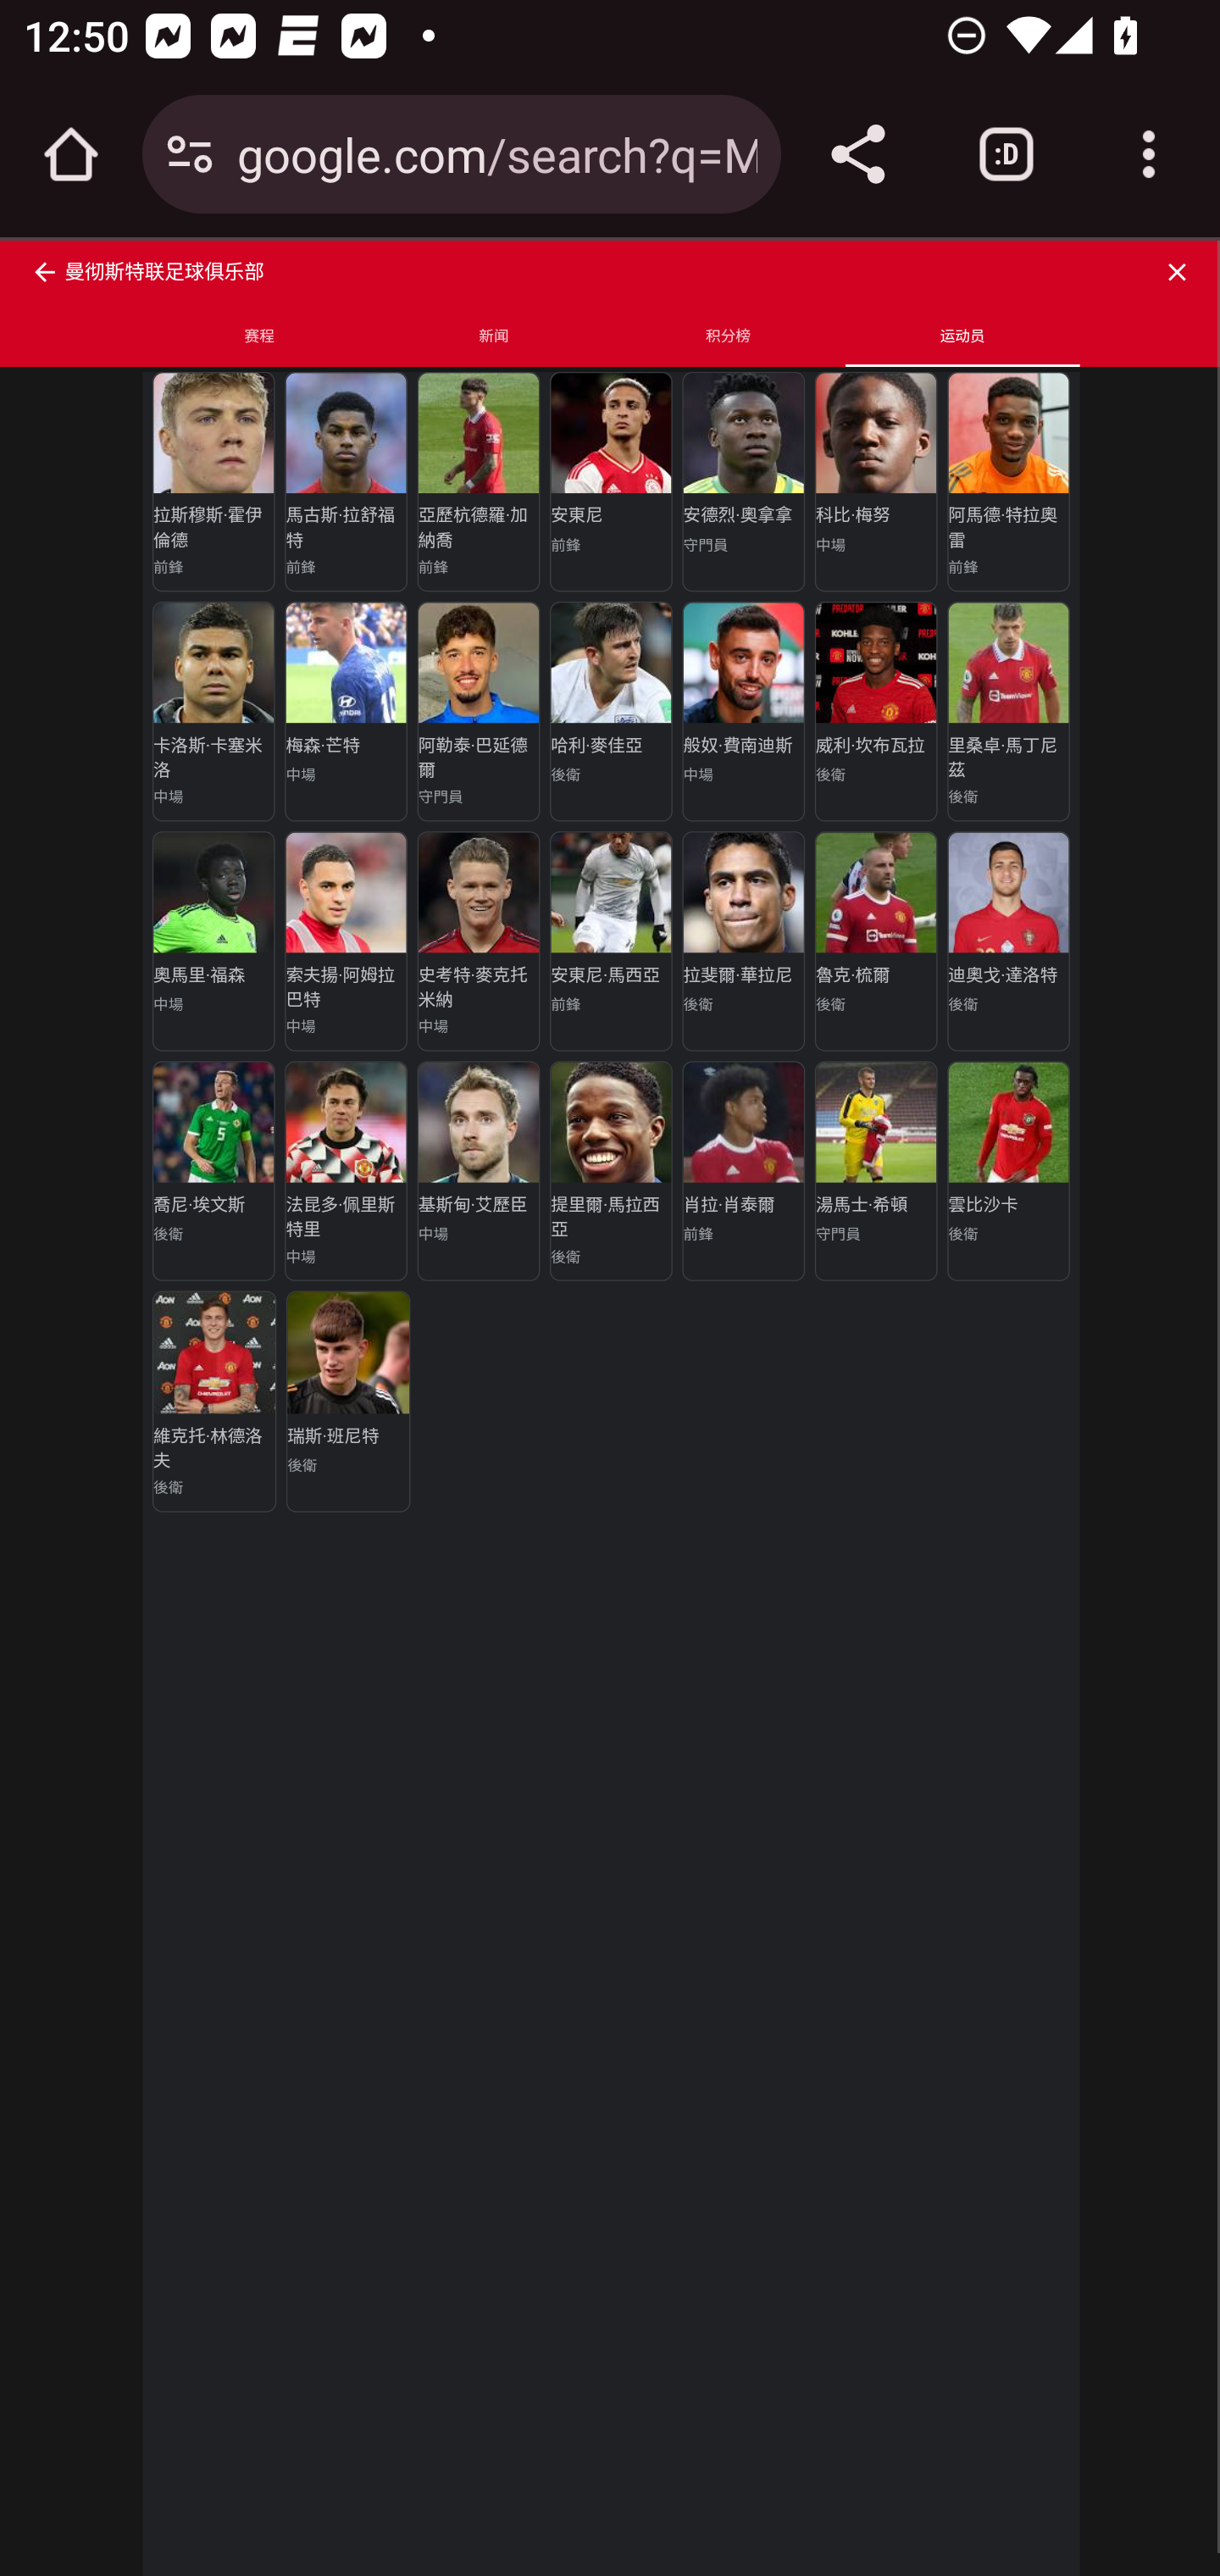 Image resolution: width=1220 pixels, height=2576 pixels. I want to click on 阿馬德·特拉奧雷 前鋒 阿馬德·特拉奧雷 前鋒, so click(1007, 480).